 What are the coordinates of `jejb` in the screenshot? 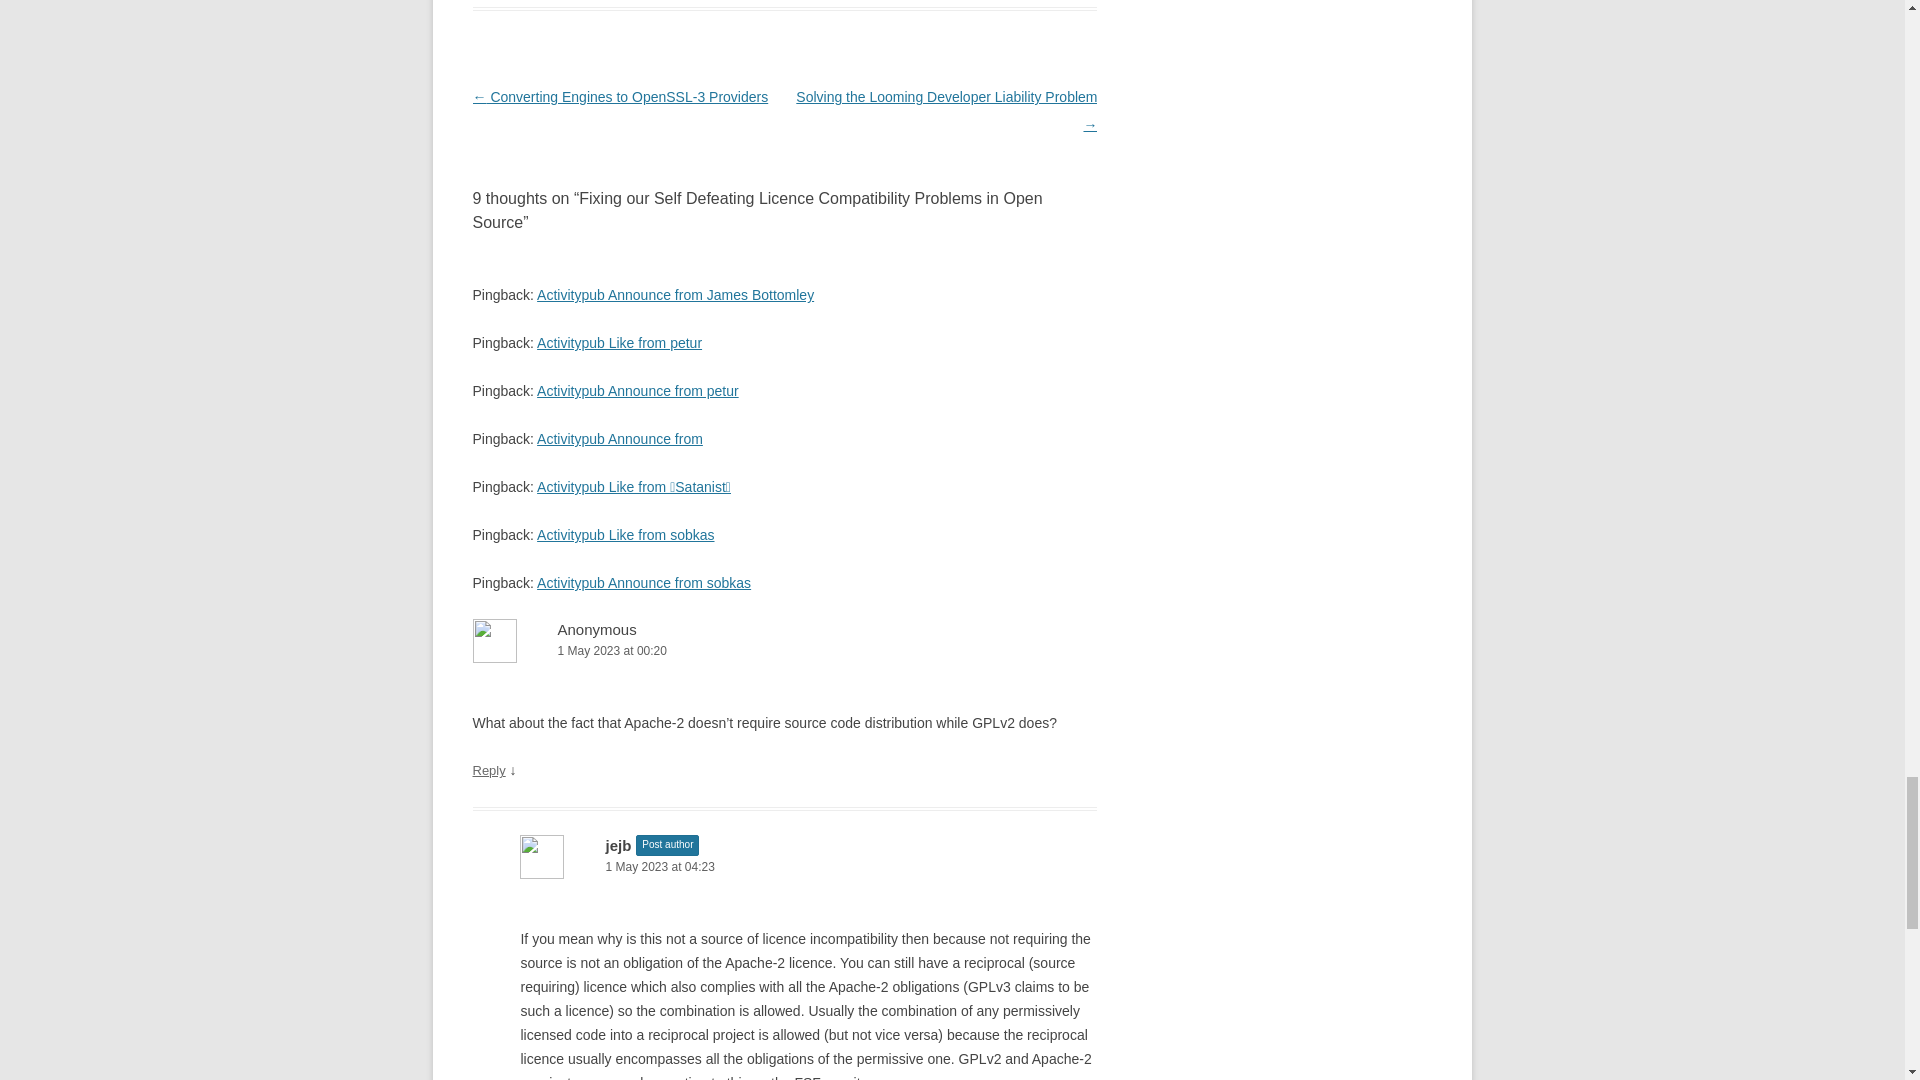 It's located at (618, 846).